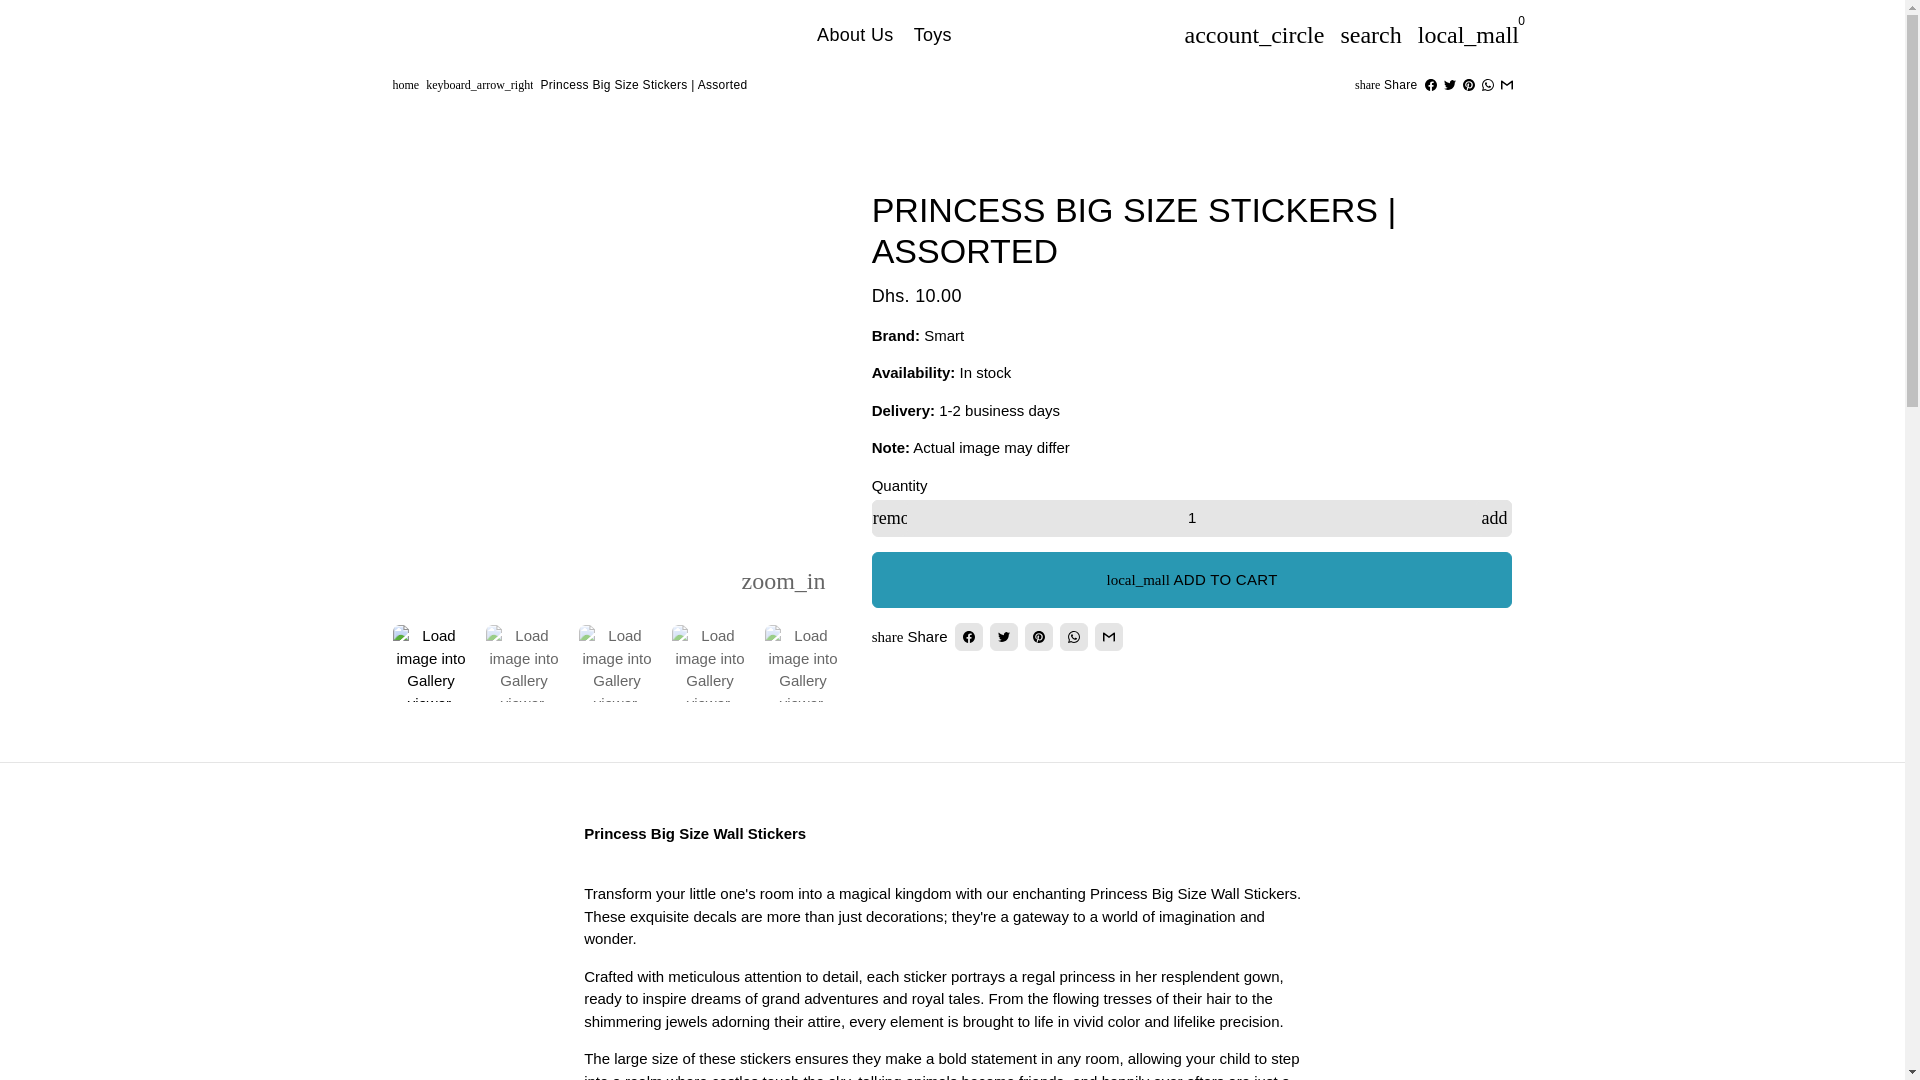 This screenshot has width=1920, height=1080. I want to click on About Us, so click(854, 34).